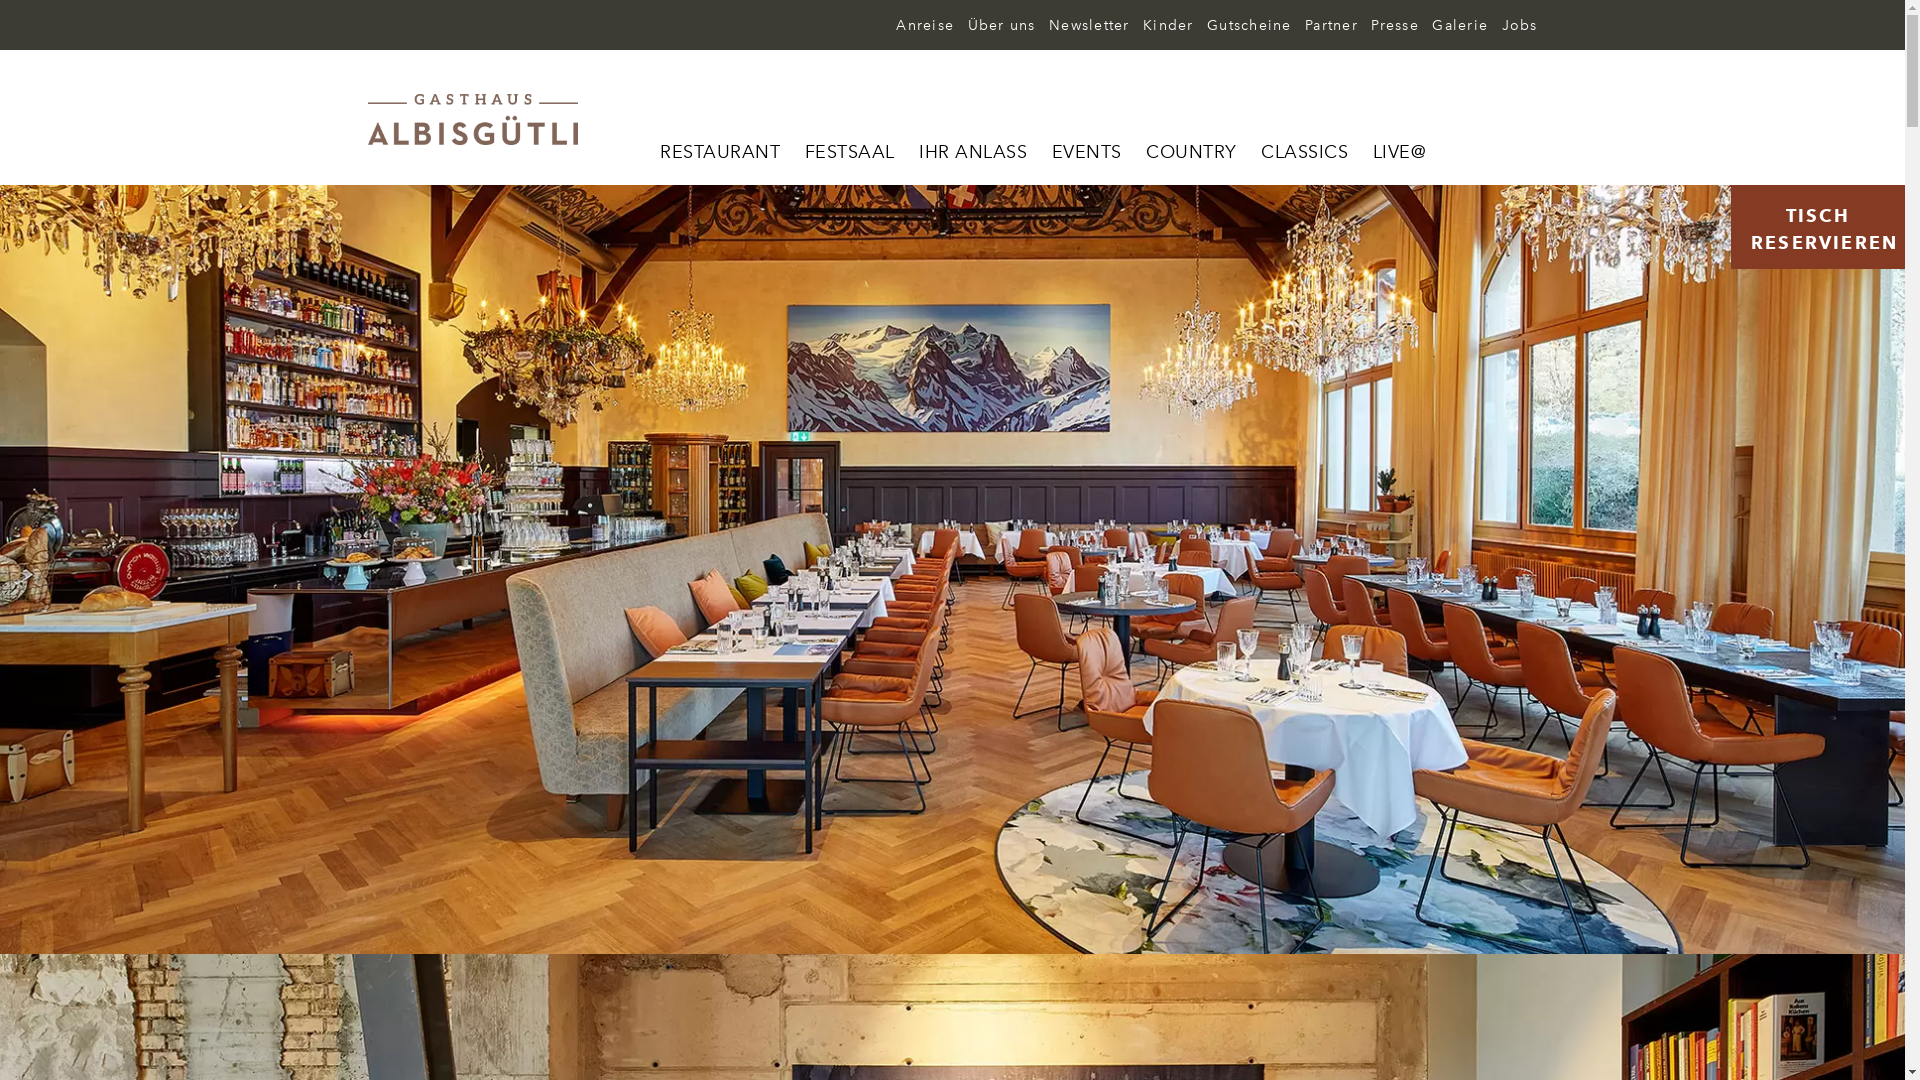  Describe the element at coordinates (920, 26) in the screenshot. I see `Anreise` at that location.